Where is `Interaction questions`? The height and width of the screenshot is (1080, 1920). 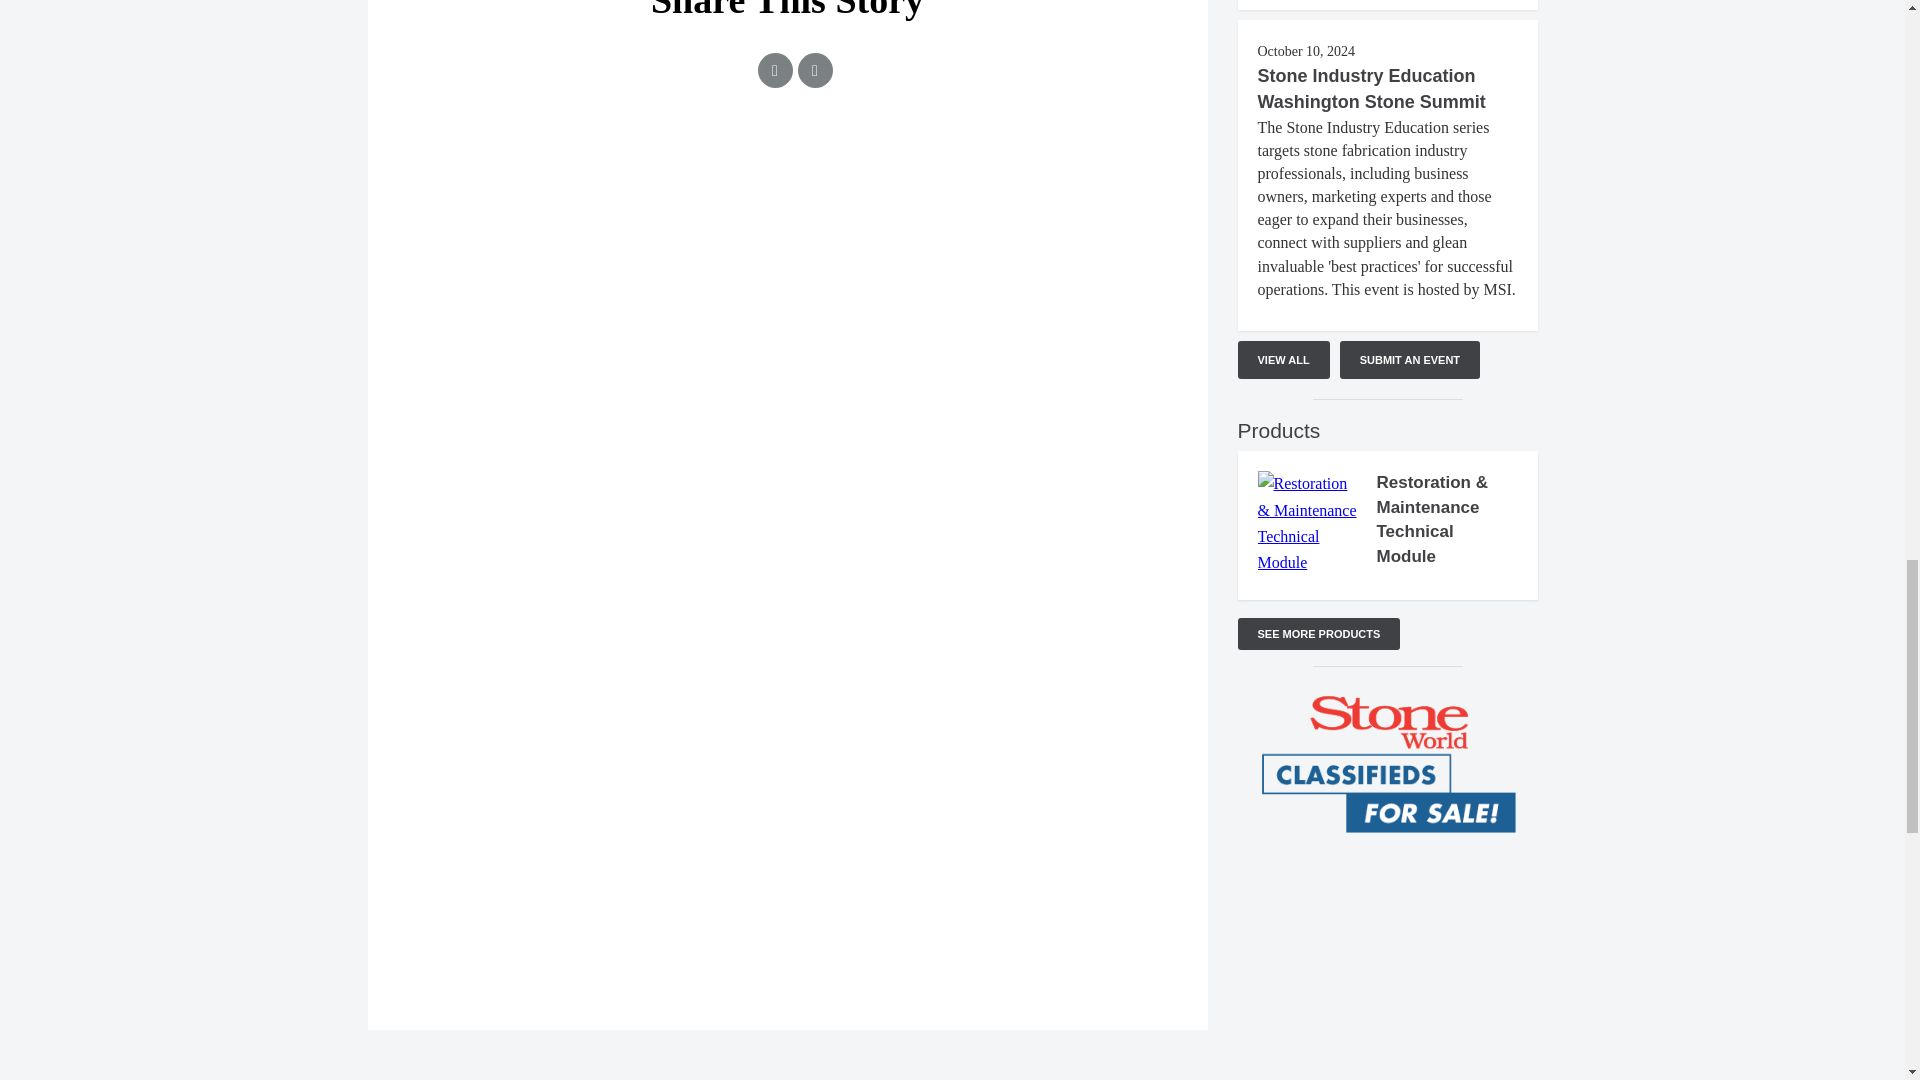
Interaction questions is located at coordinates (1388, 948).